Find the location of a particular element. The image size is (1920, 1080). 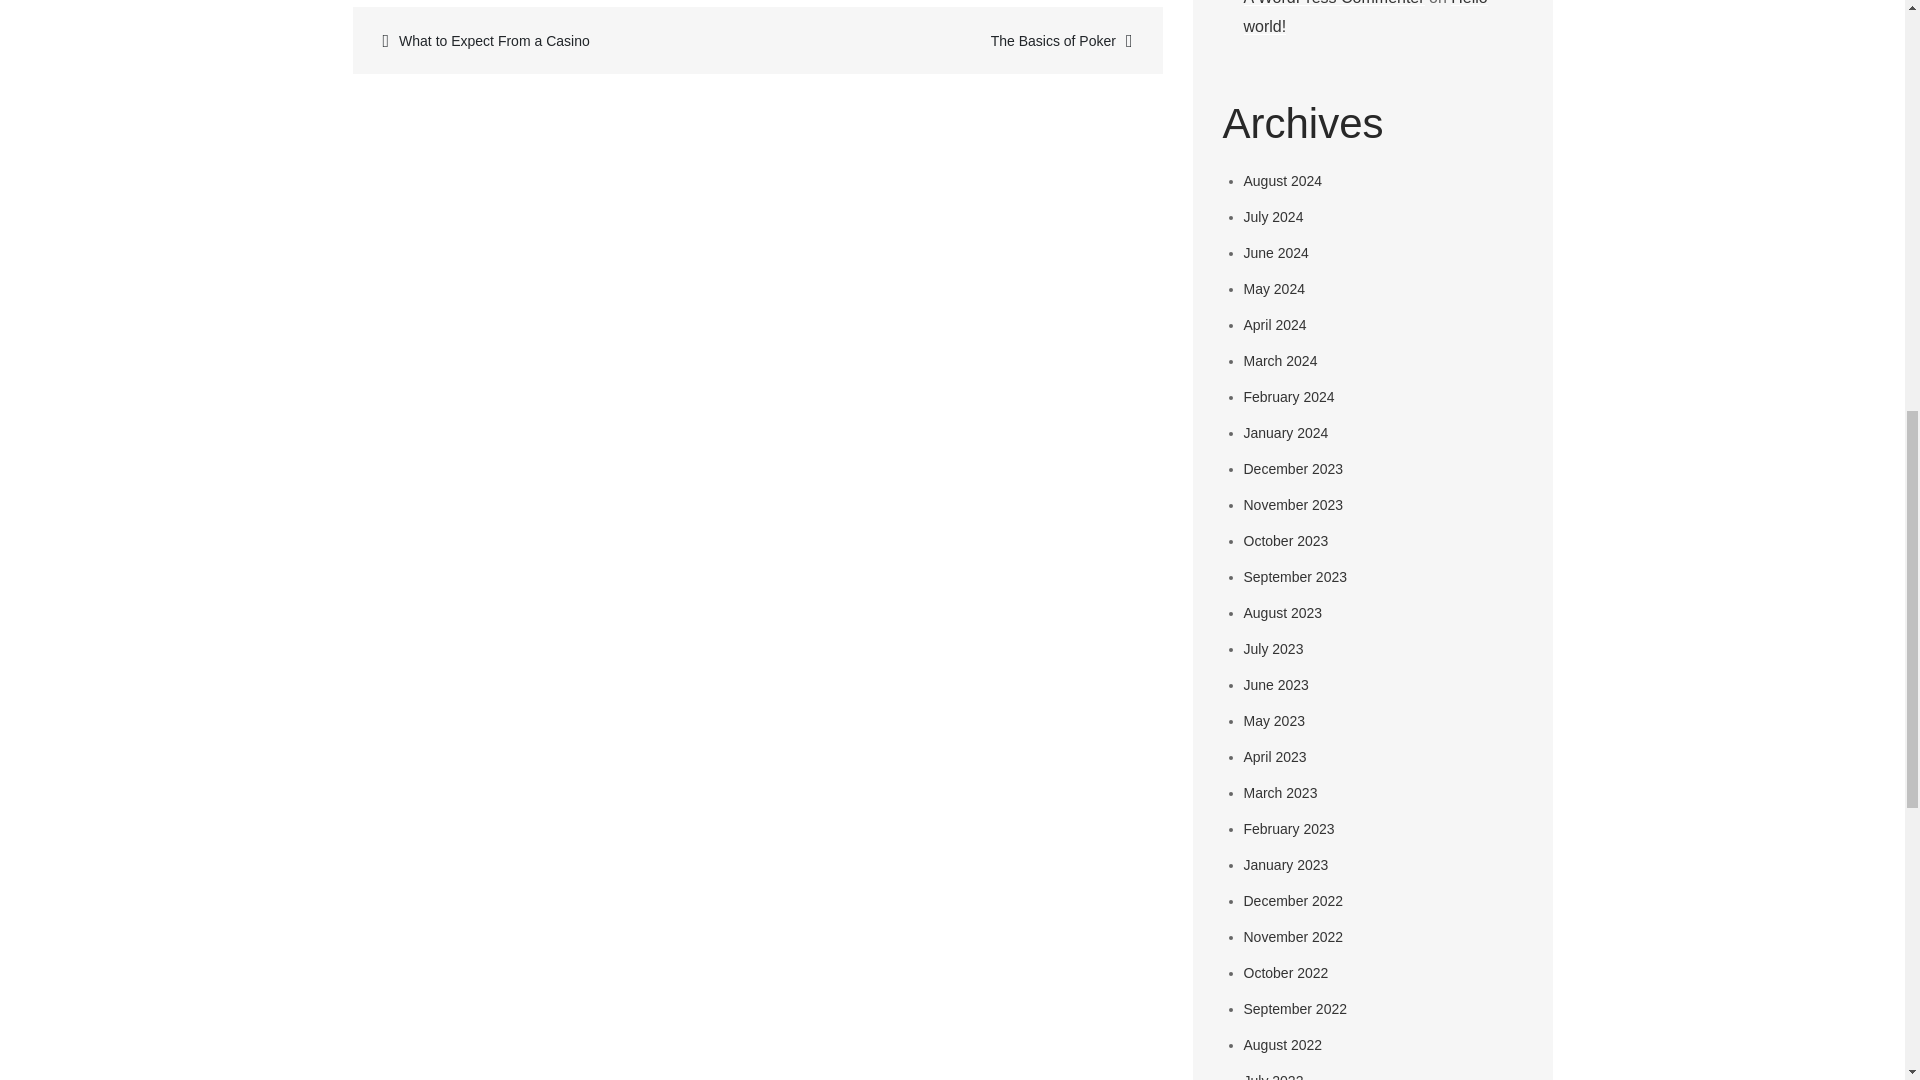

March 2023 is located at coordinates (1280, 793).